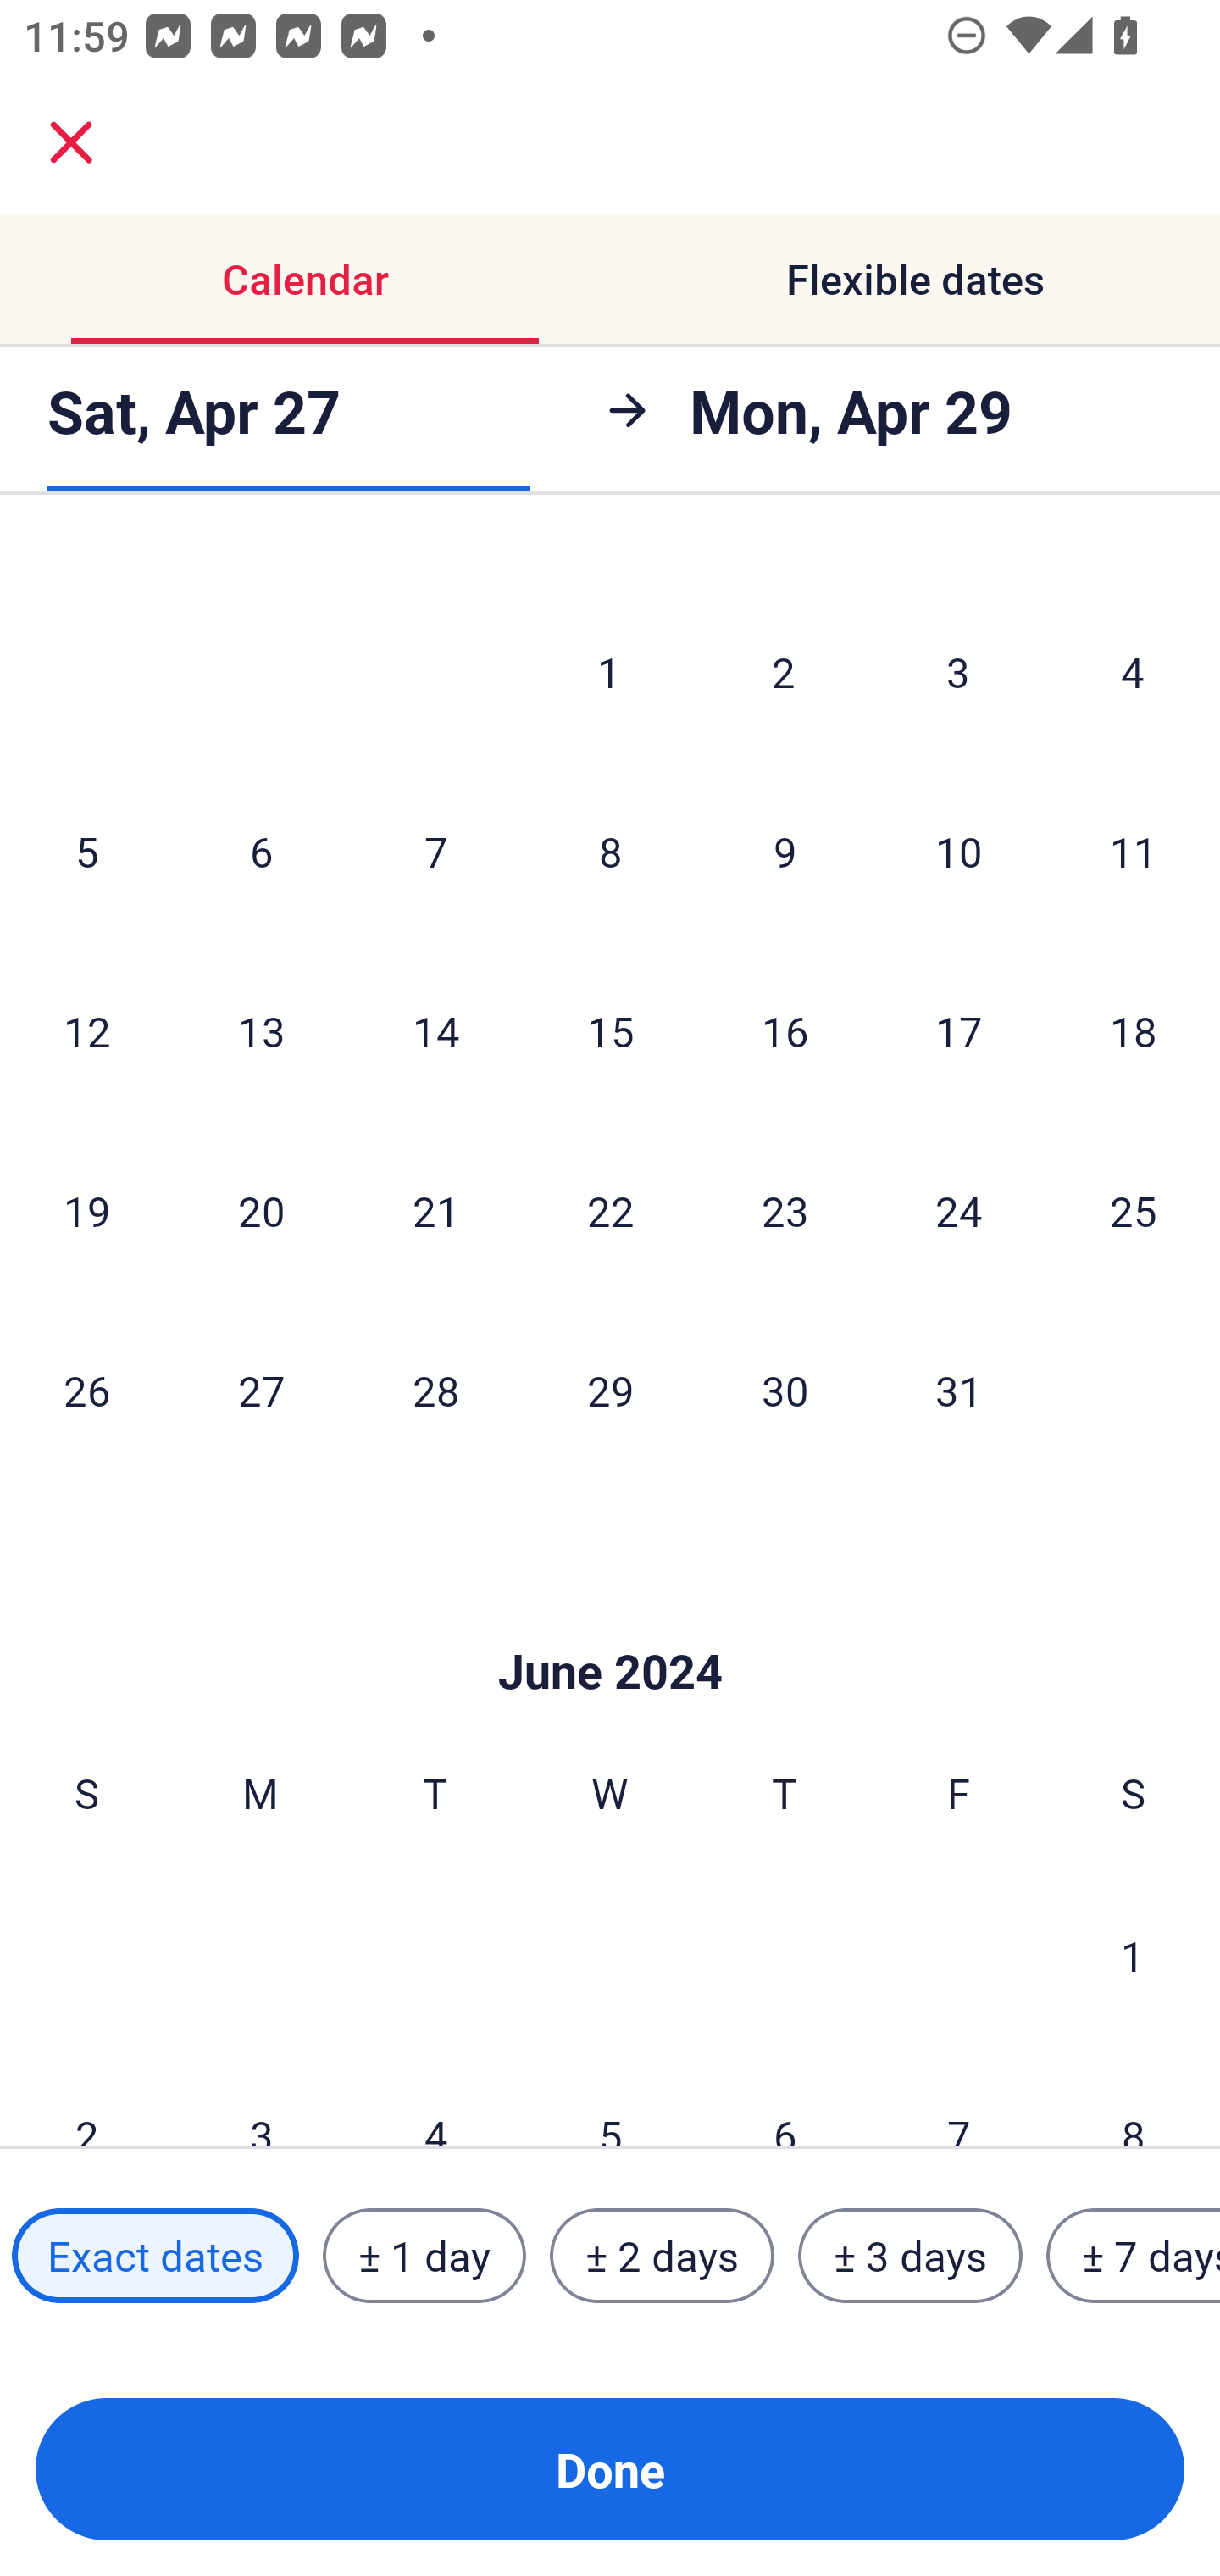  I want to click on Skip to Done, so click(610, 1622).